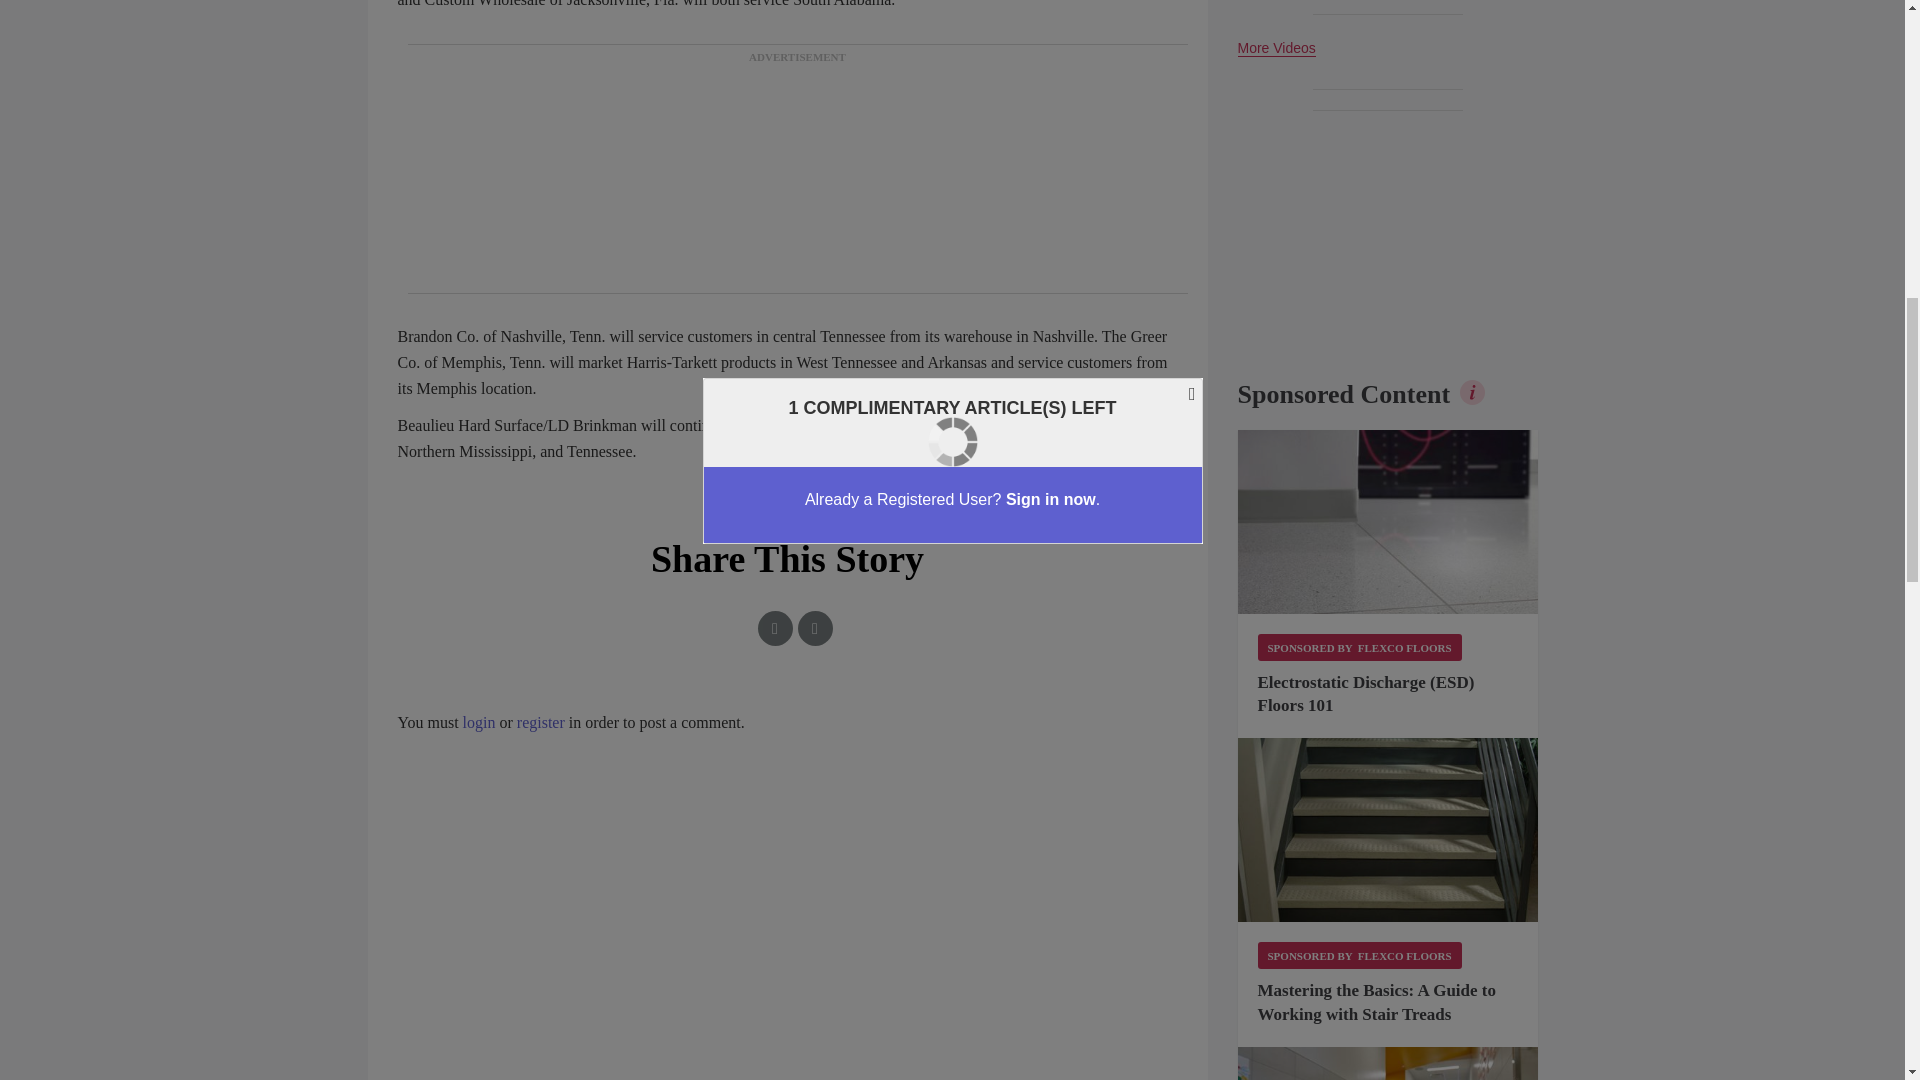 This screenshot has width=1920, height=1080. I want to click on ESD flooring, so click(1388, 522).